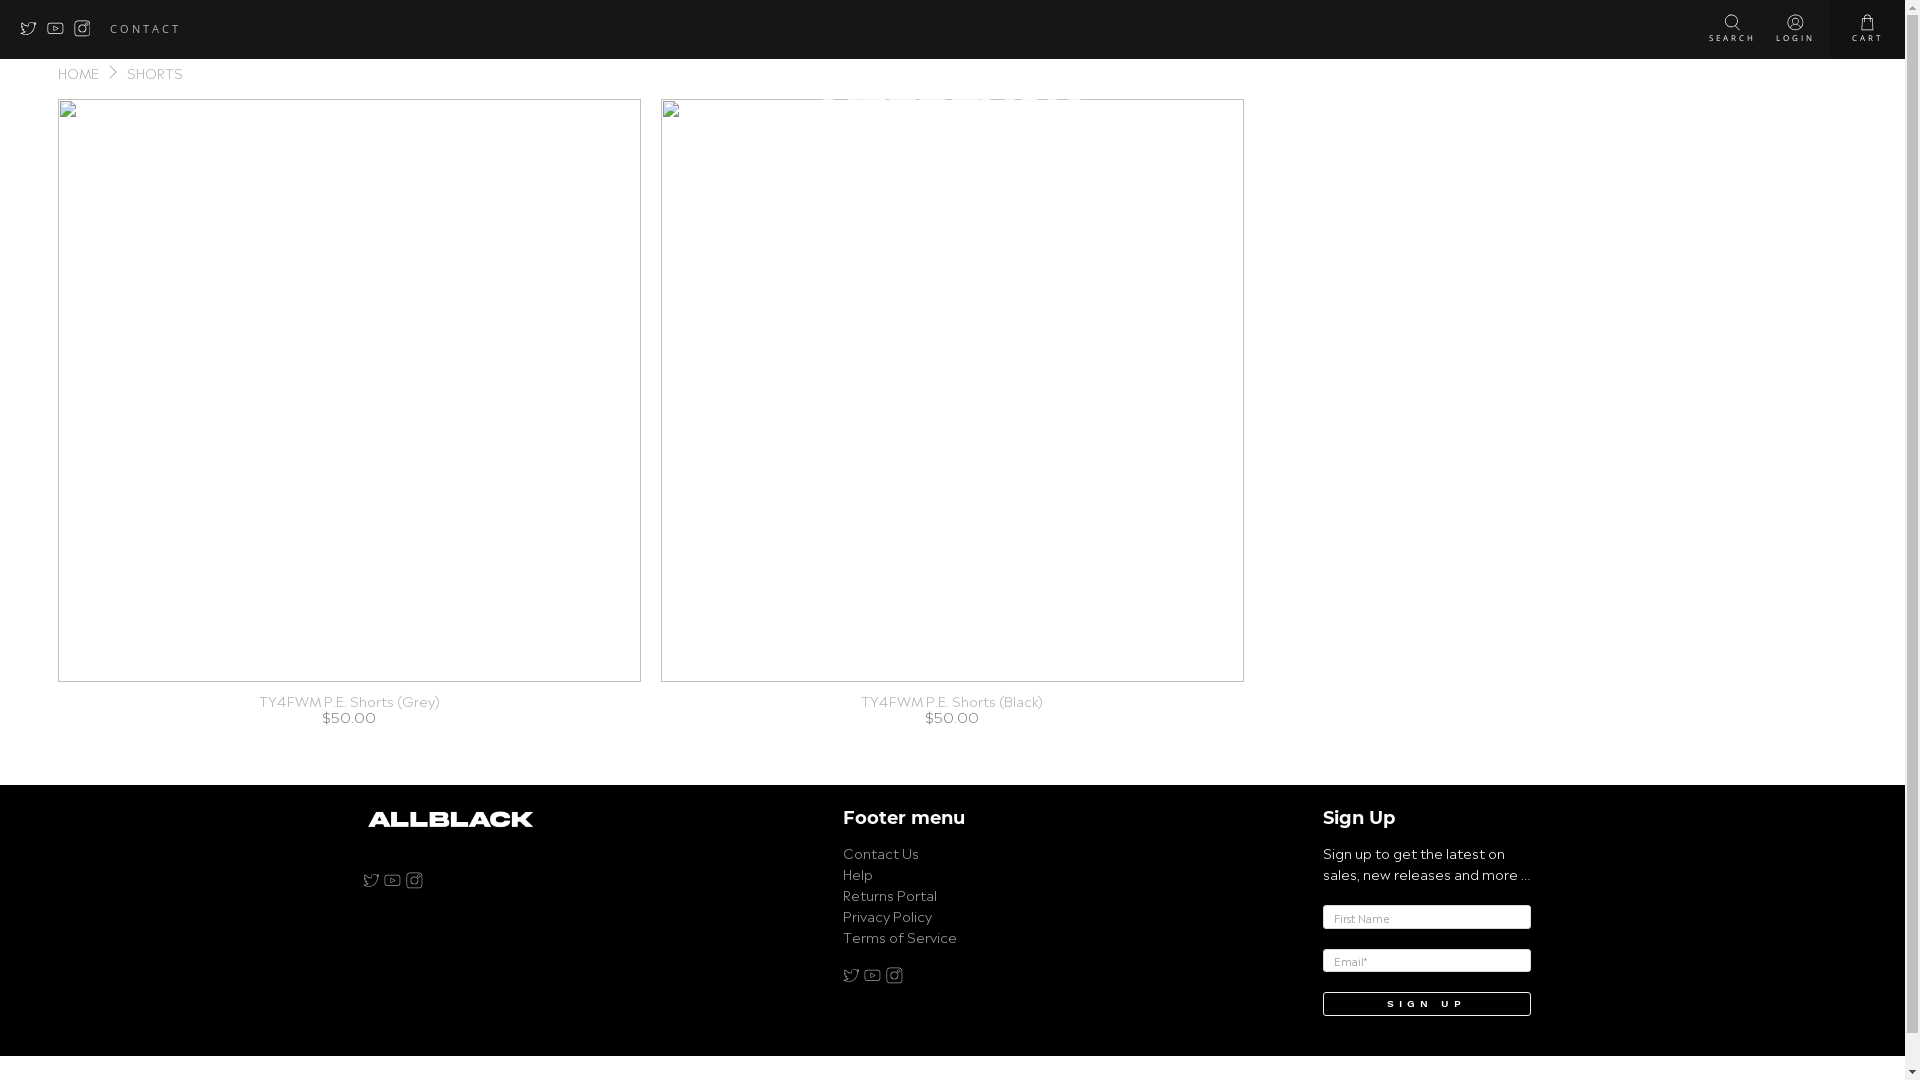 The width and height of the screenshot is (1920, 1080). What do you see at coordinates (889, 894) in the screenshot?
I see `Returns Portal` at bounding box center [889, 894].